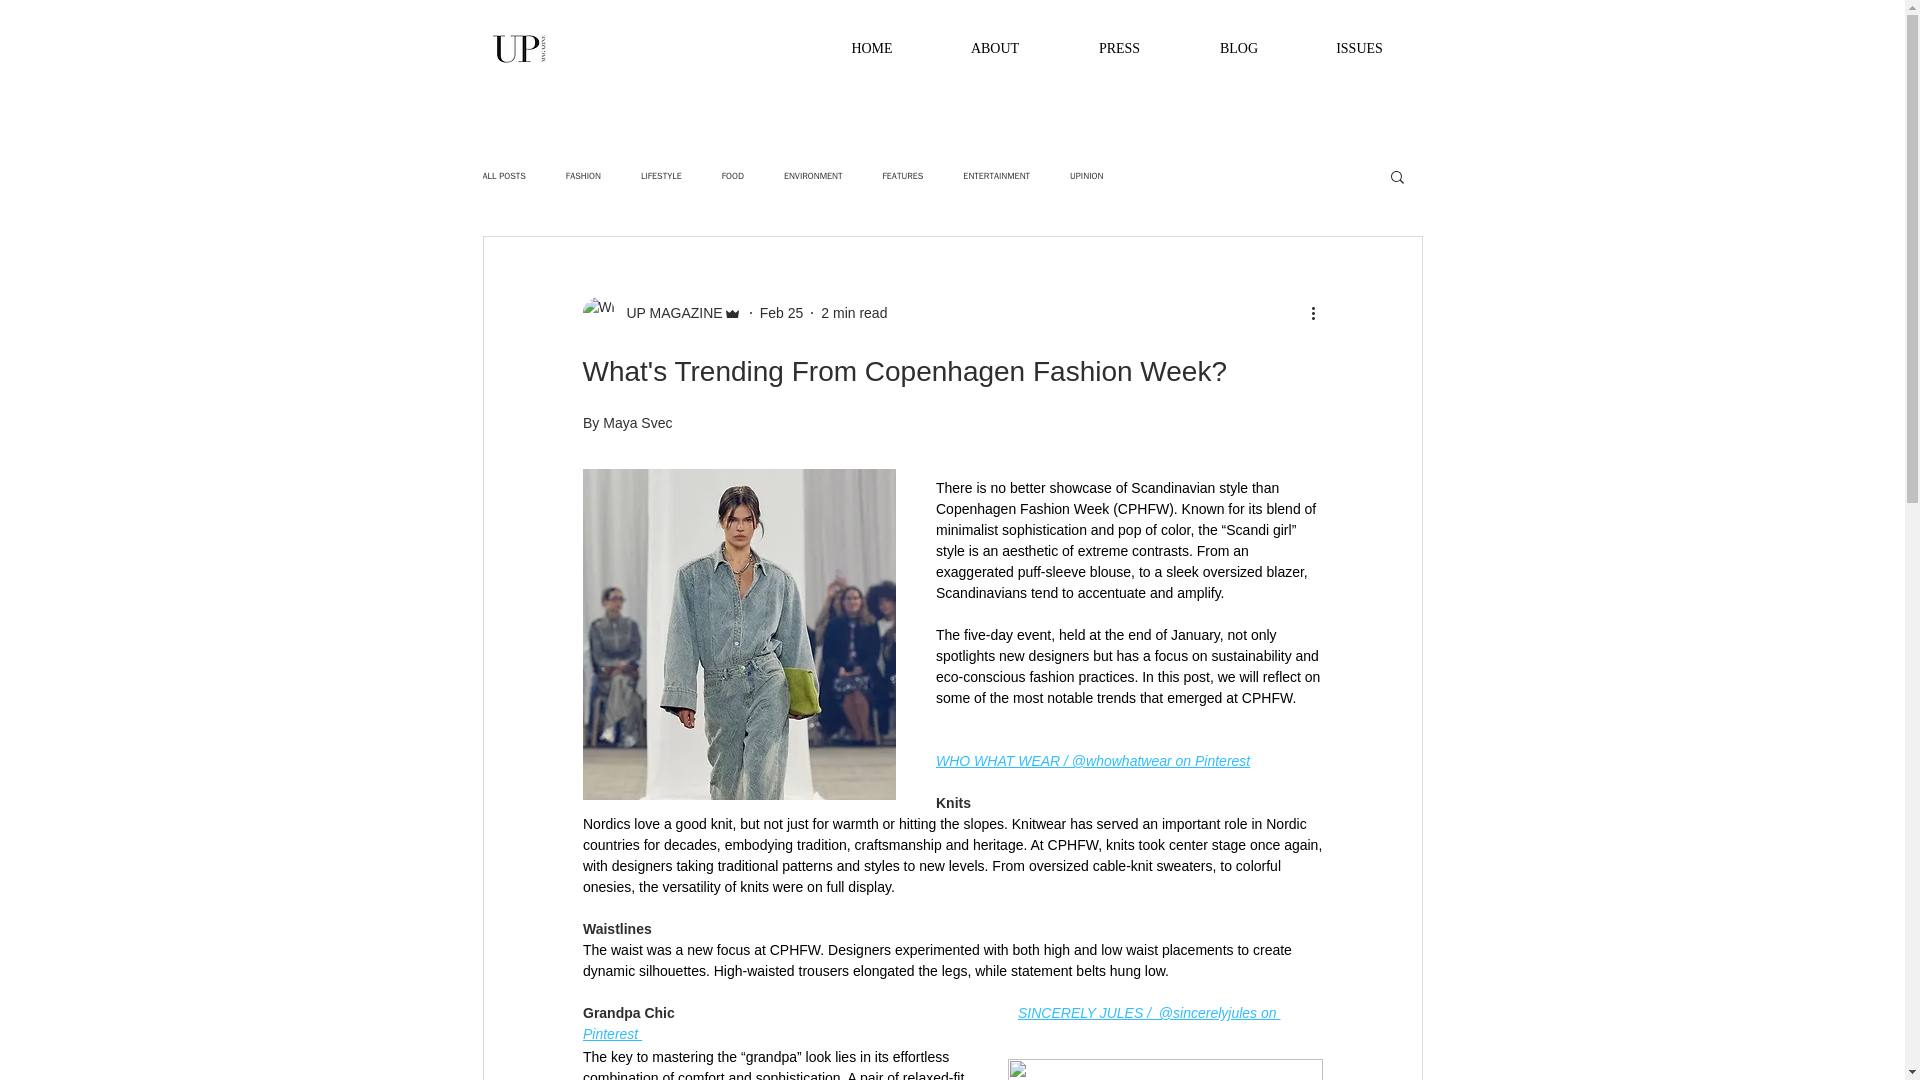  Describe the element at coordinates (812, 176) in the screenshot. I see `ENVIRONMENT` at that location.